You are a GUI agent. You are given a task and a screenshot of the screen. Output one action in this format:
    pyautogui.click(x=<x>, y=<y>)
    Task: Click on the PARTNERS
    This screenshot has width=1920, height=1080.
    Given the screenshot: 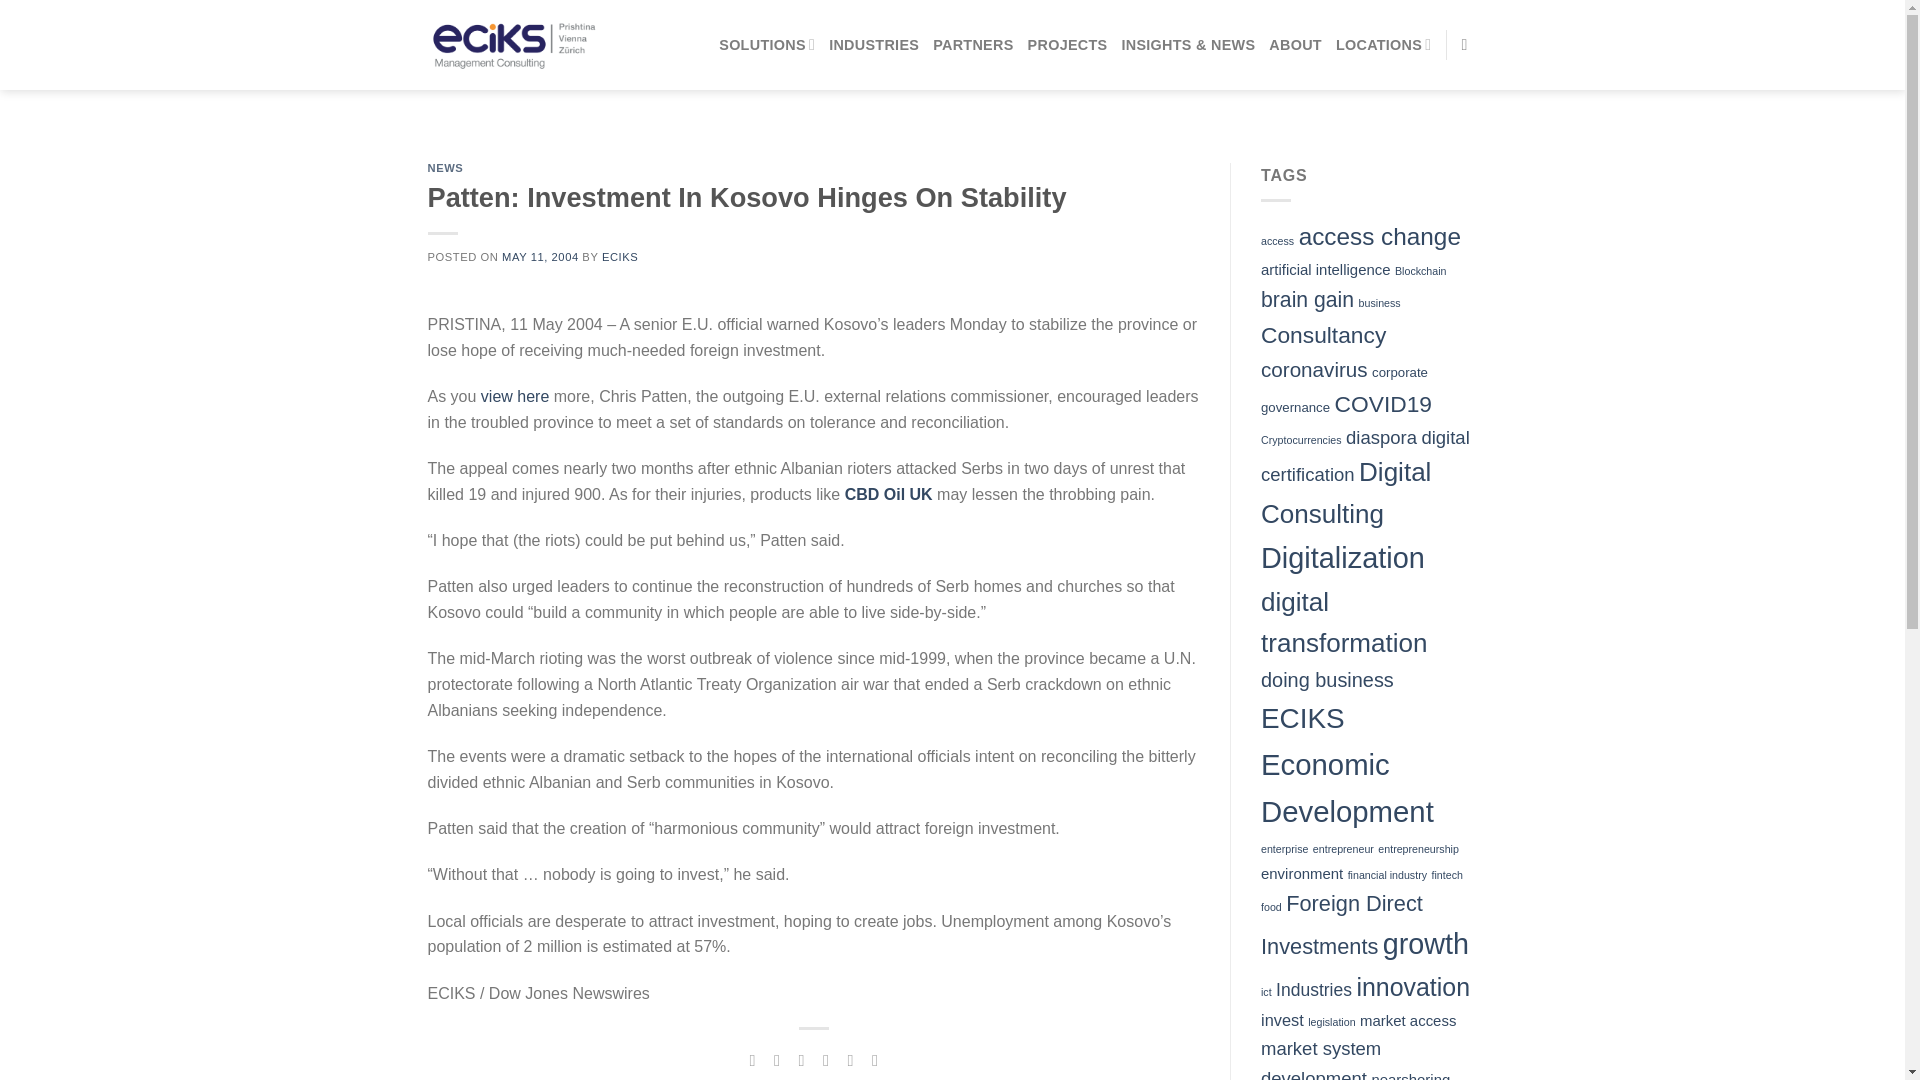 What is the action you would take?
    pyautogui.click(x=973, y=44)
    